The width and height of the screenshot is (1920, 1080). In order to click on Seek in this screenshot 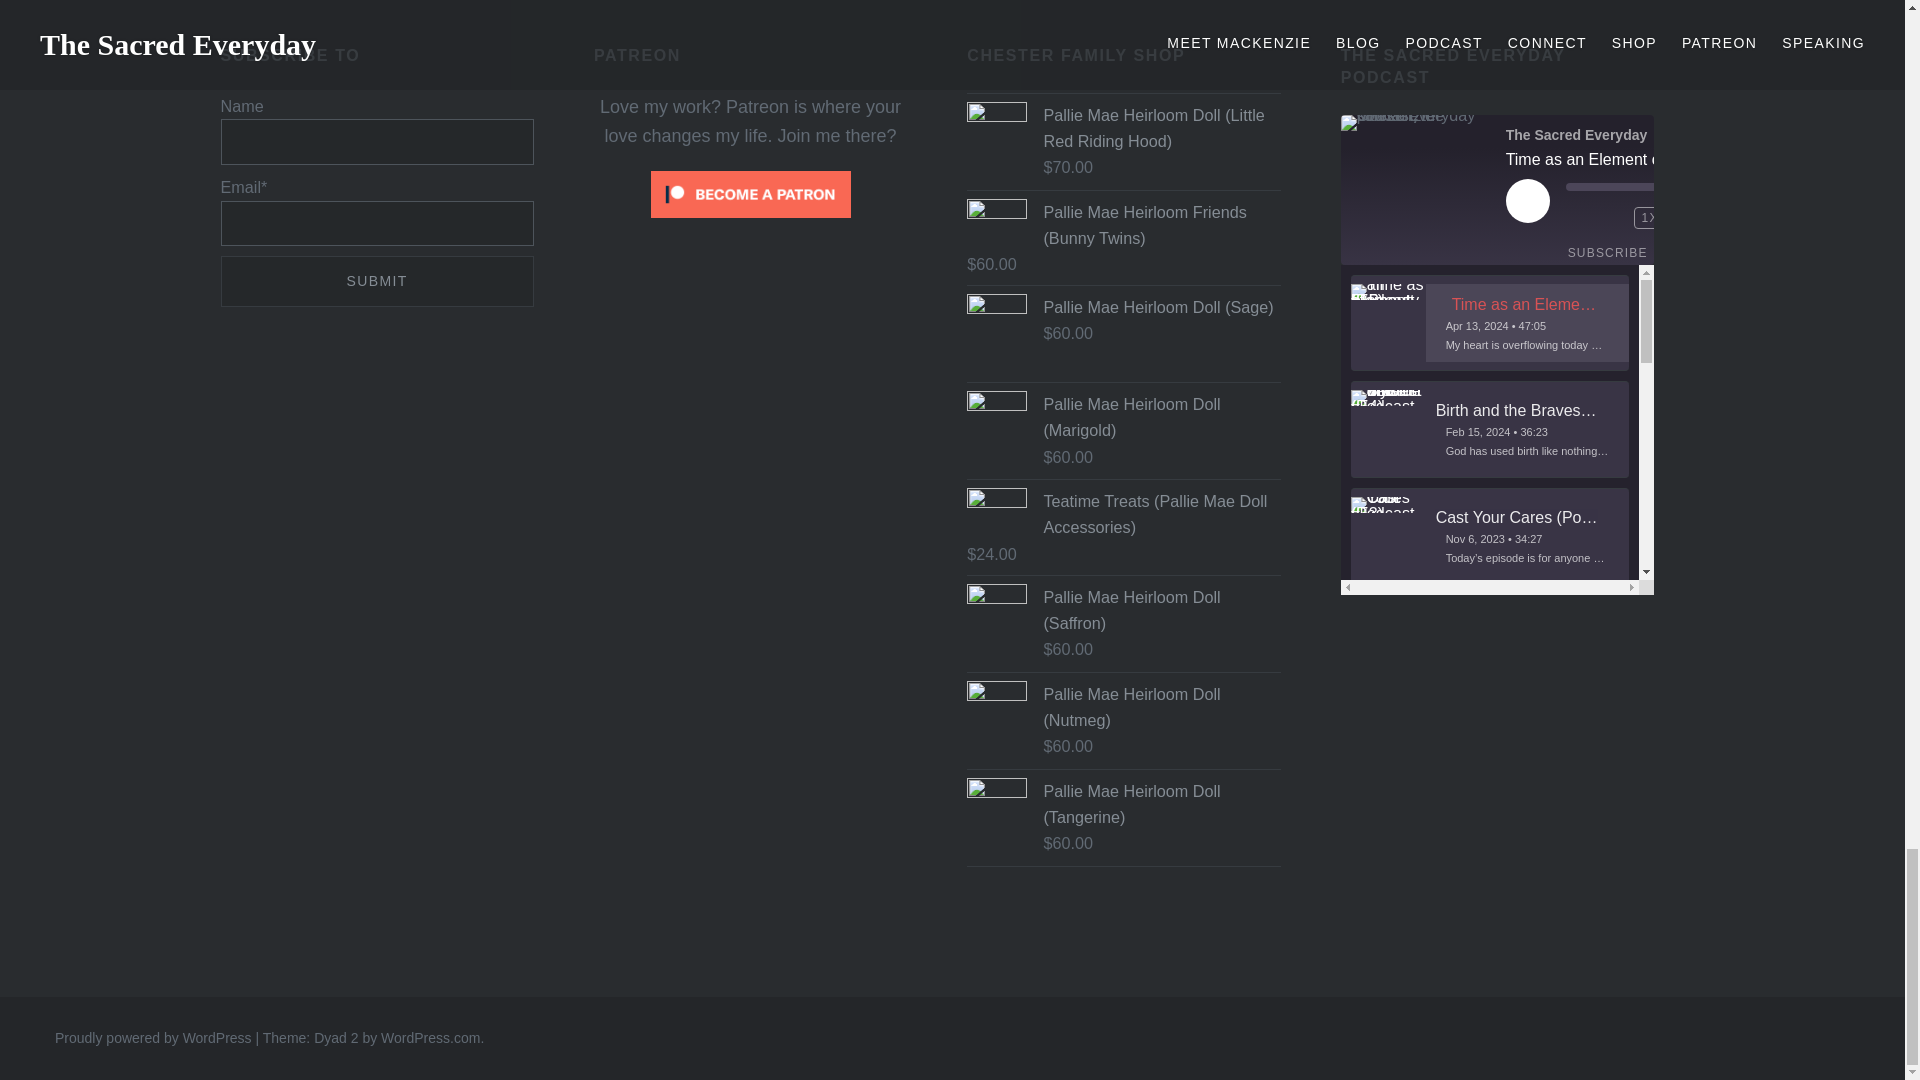, I will do `click(1650, 186)`.